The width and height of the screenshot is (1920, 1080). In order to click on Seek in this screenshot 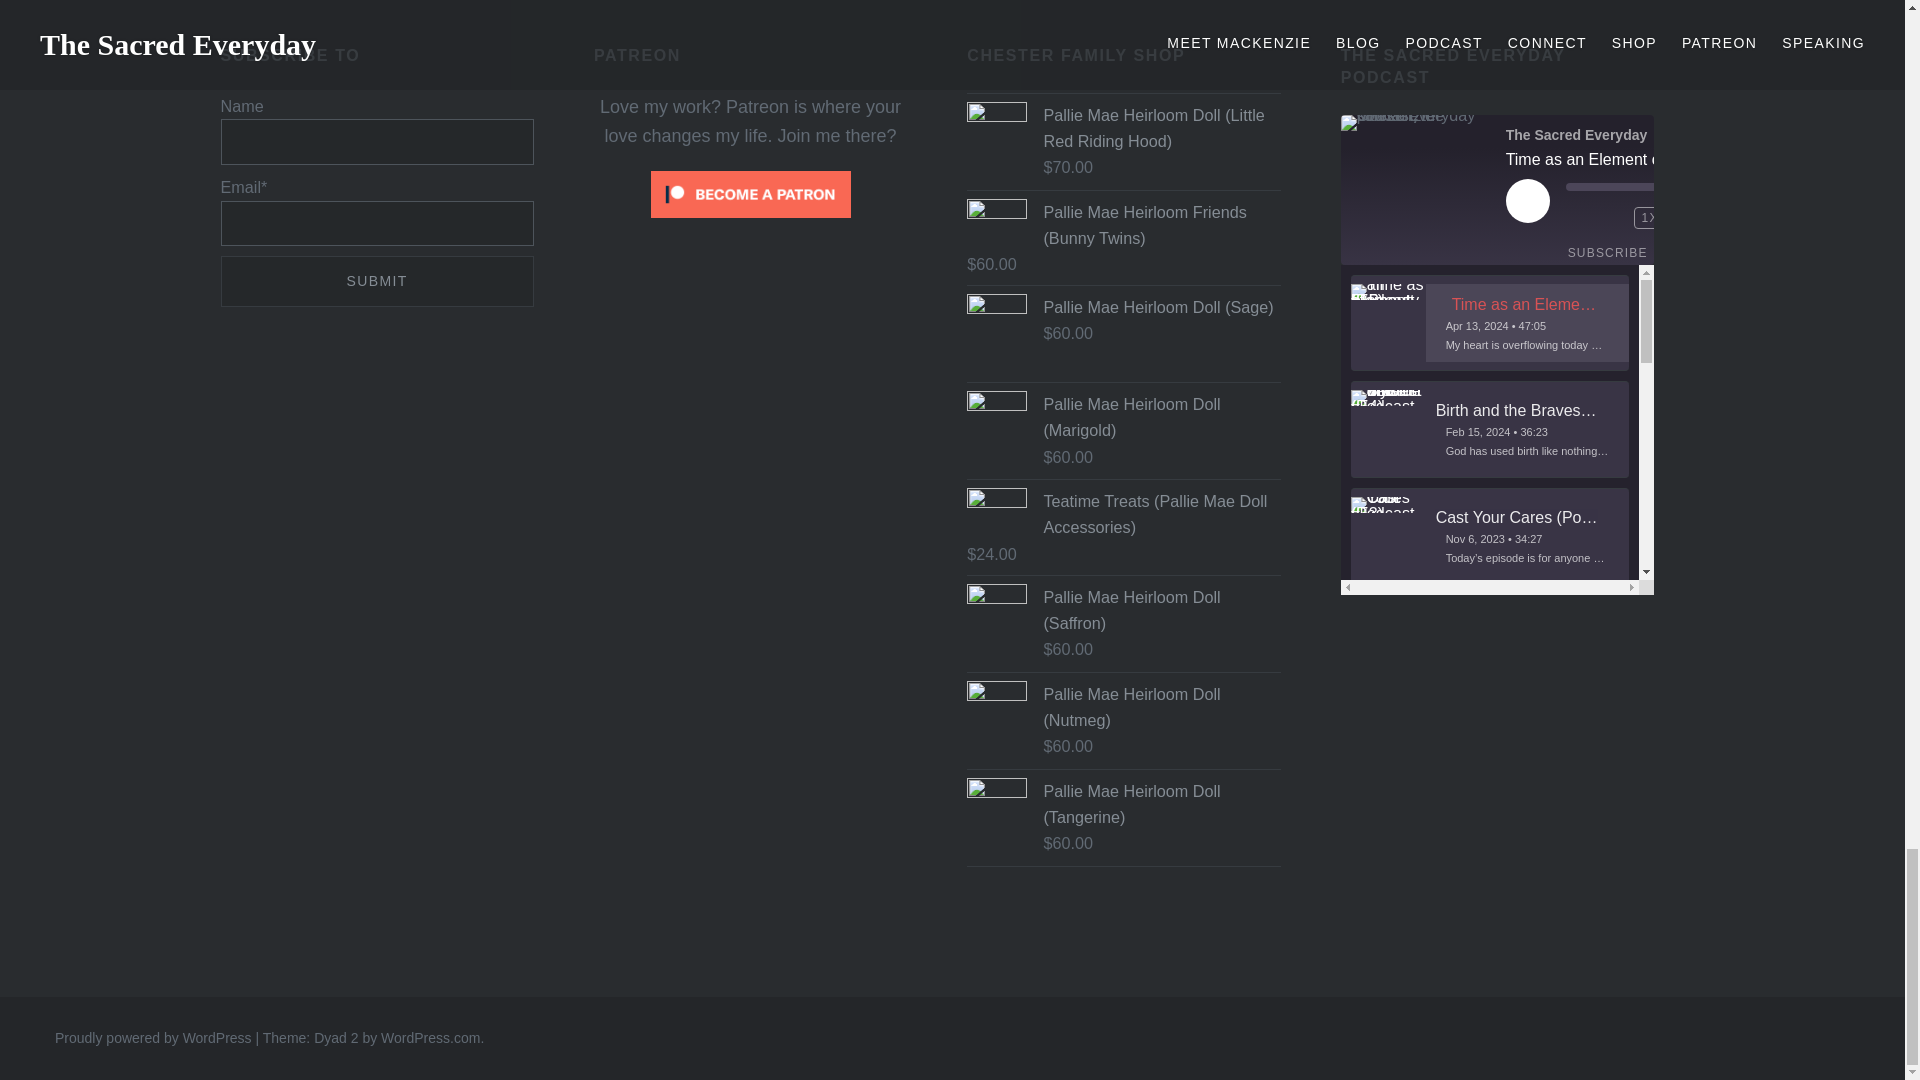, I will do `click(1650, 186)`.